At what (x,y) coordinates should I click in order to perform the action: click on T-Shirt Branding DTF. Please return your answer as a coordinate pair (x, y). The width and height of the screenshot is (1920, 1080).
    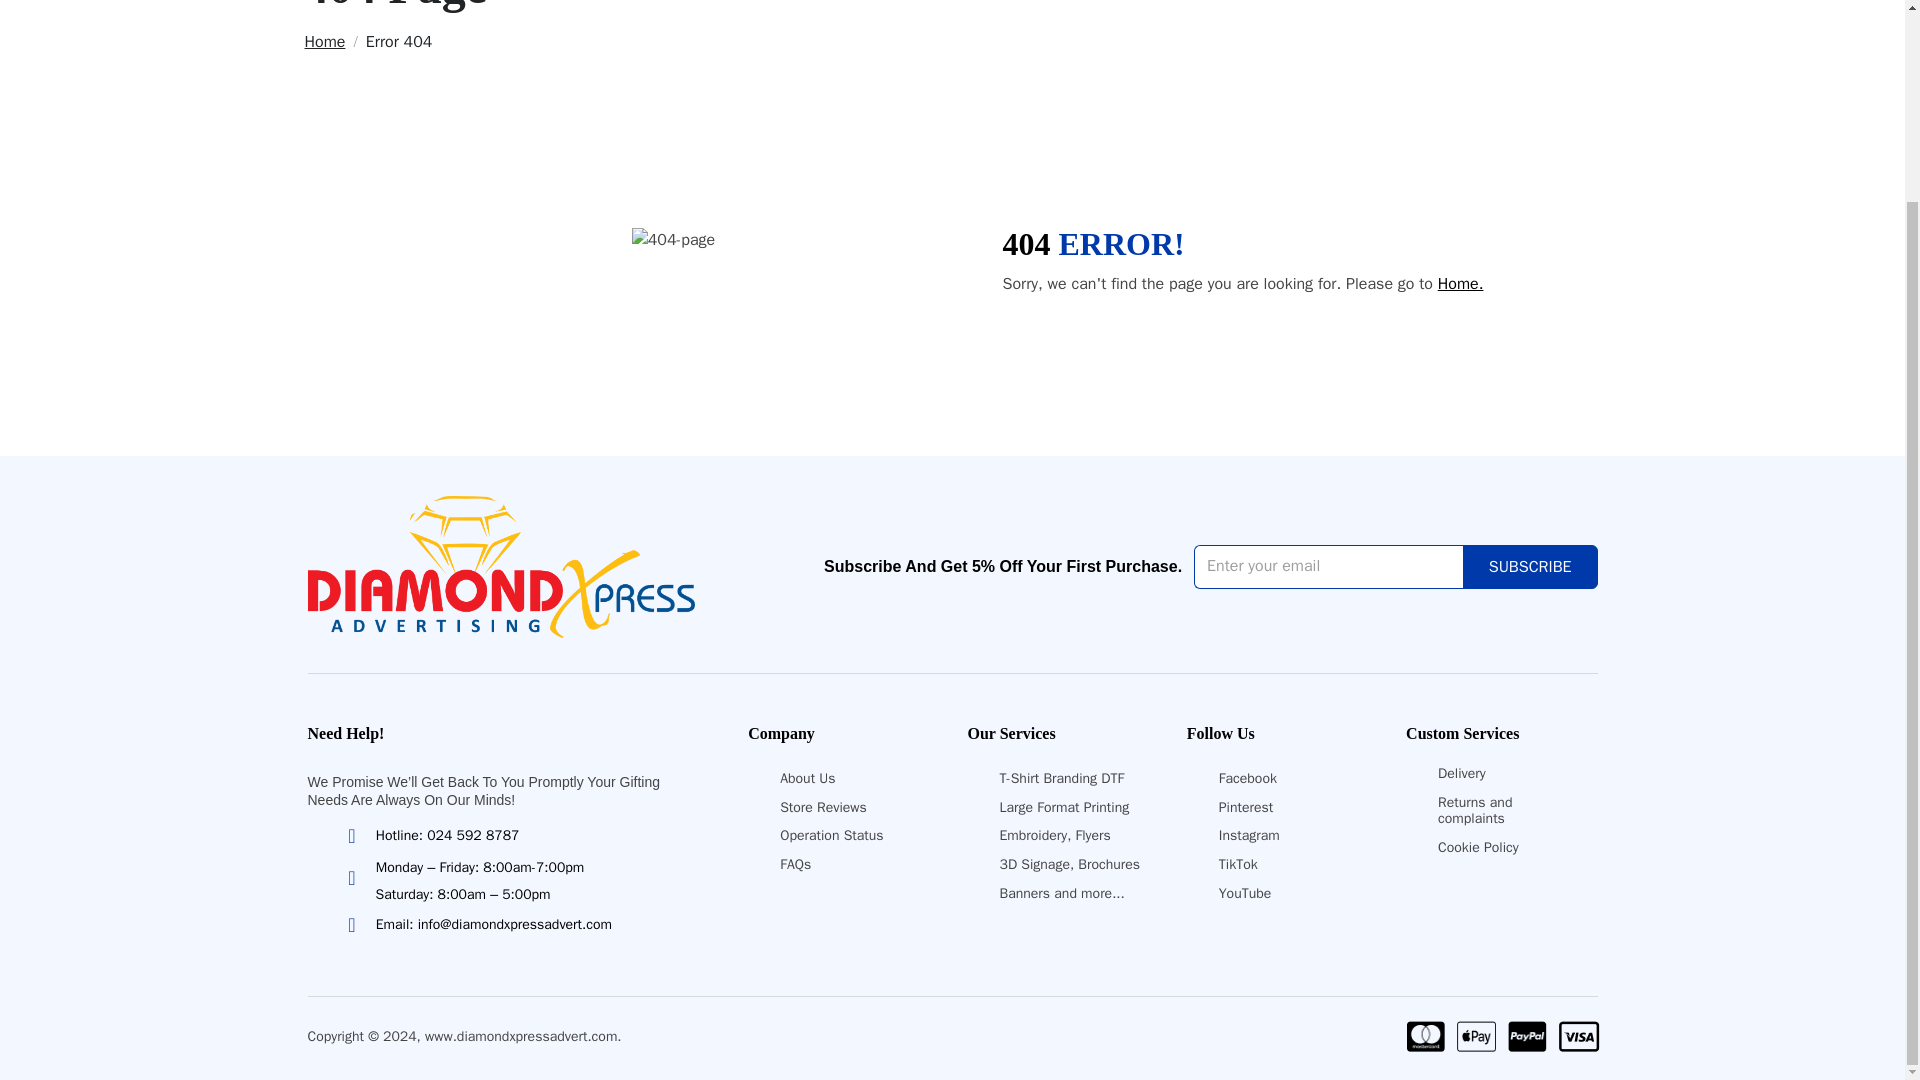
    Looking at the image, I should click on (1060, 778).